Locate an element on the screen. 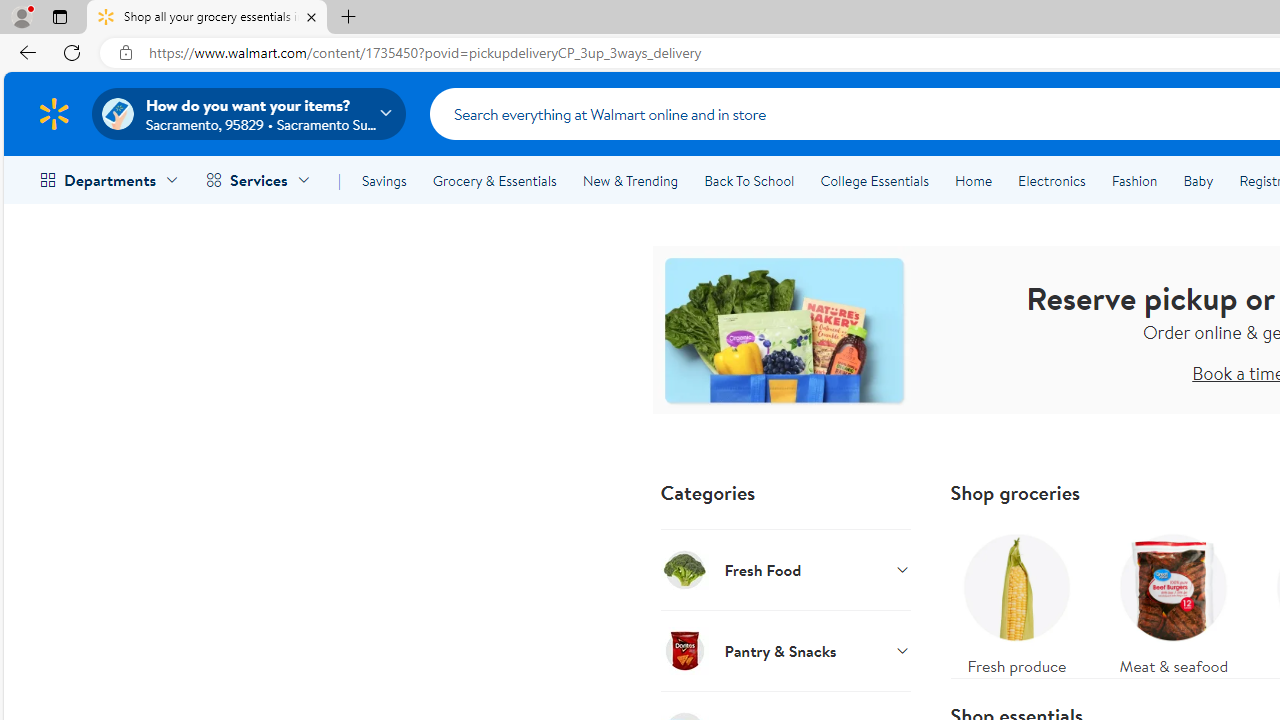 This screenshot has height=720, width=1280. Fresh Food is located at coordinates (786, 569).